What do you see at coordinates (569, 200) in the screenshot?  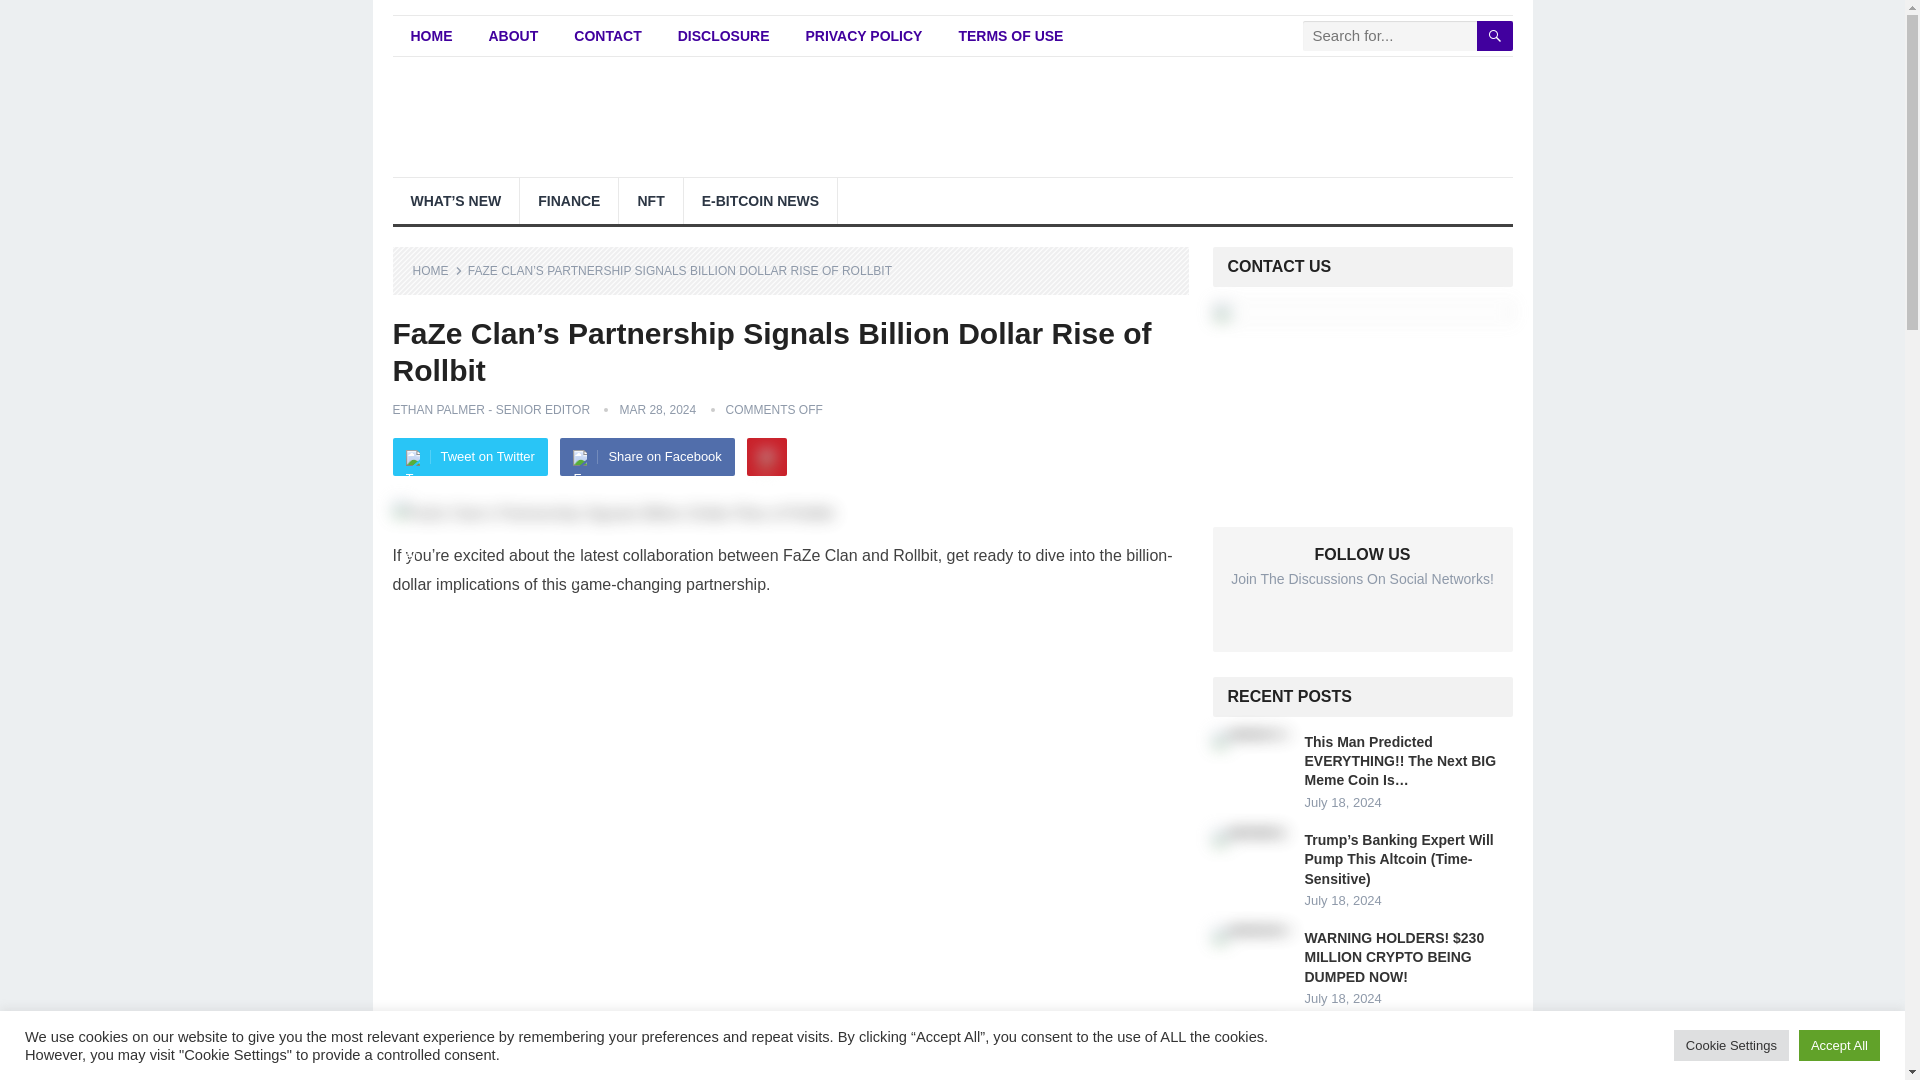 I see `FINANCE` at bounding box center [569, 200].